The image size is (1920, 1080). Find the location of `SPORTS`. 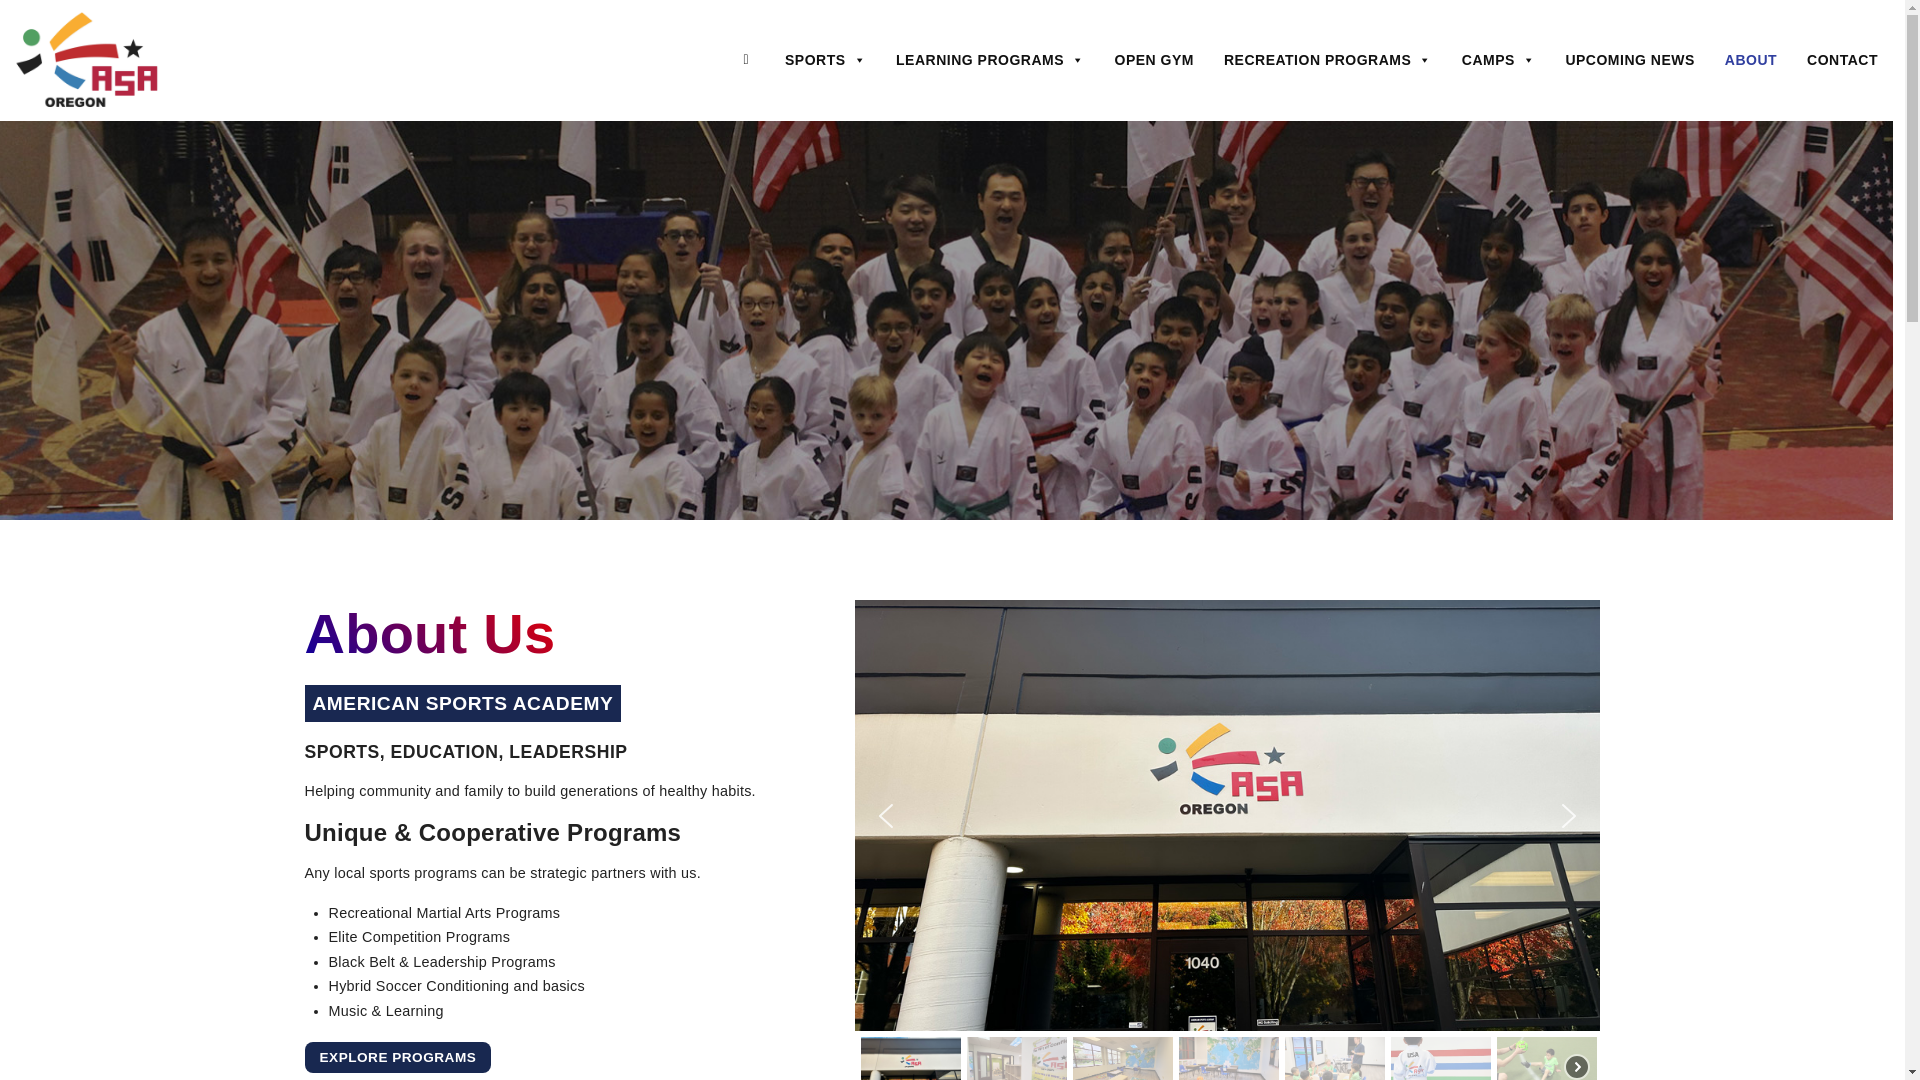

SPORTS is located at coordinates (825, 59).